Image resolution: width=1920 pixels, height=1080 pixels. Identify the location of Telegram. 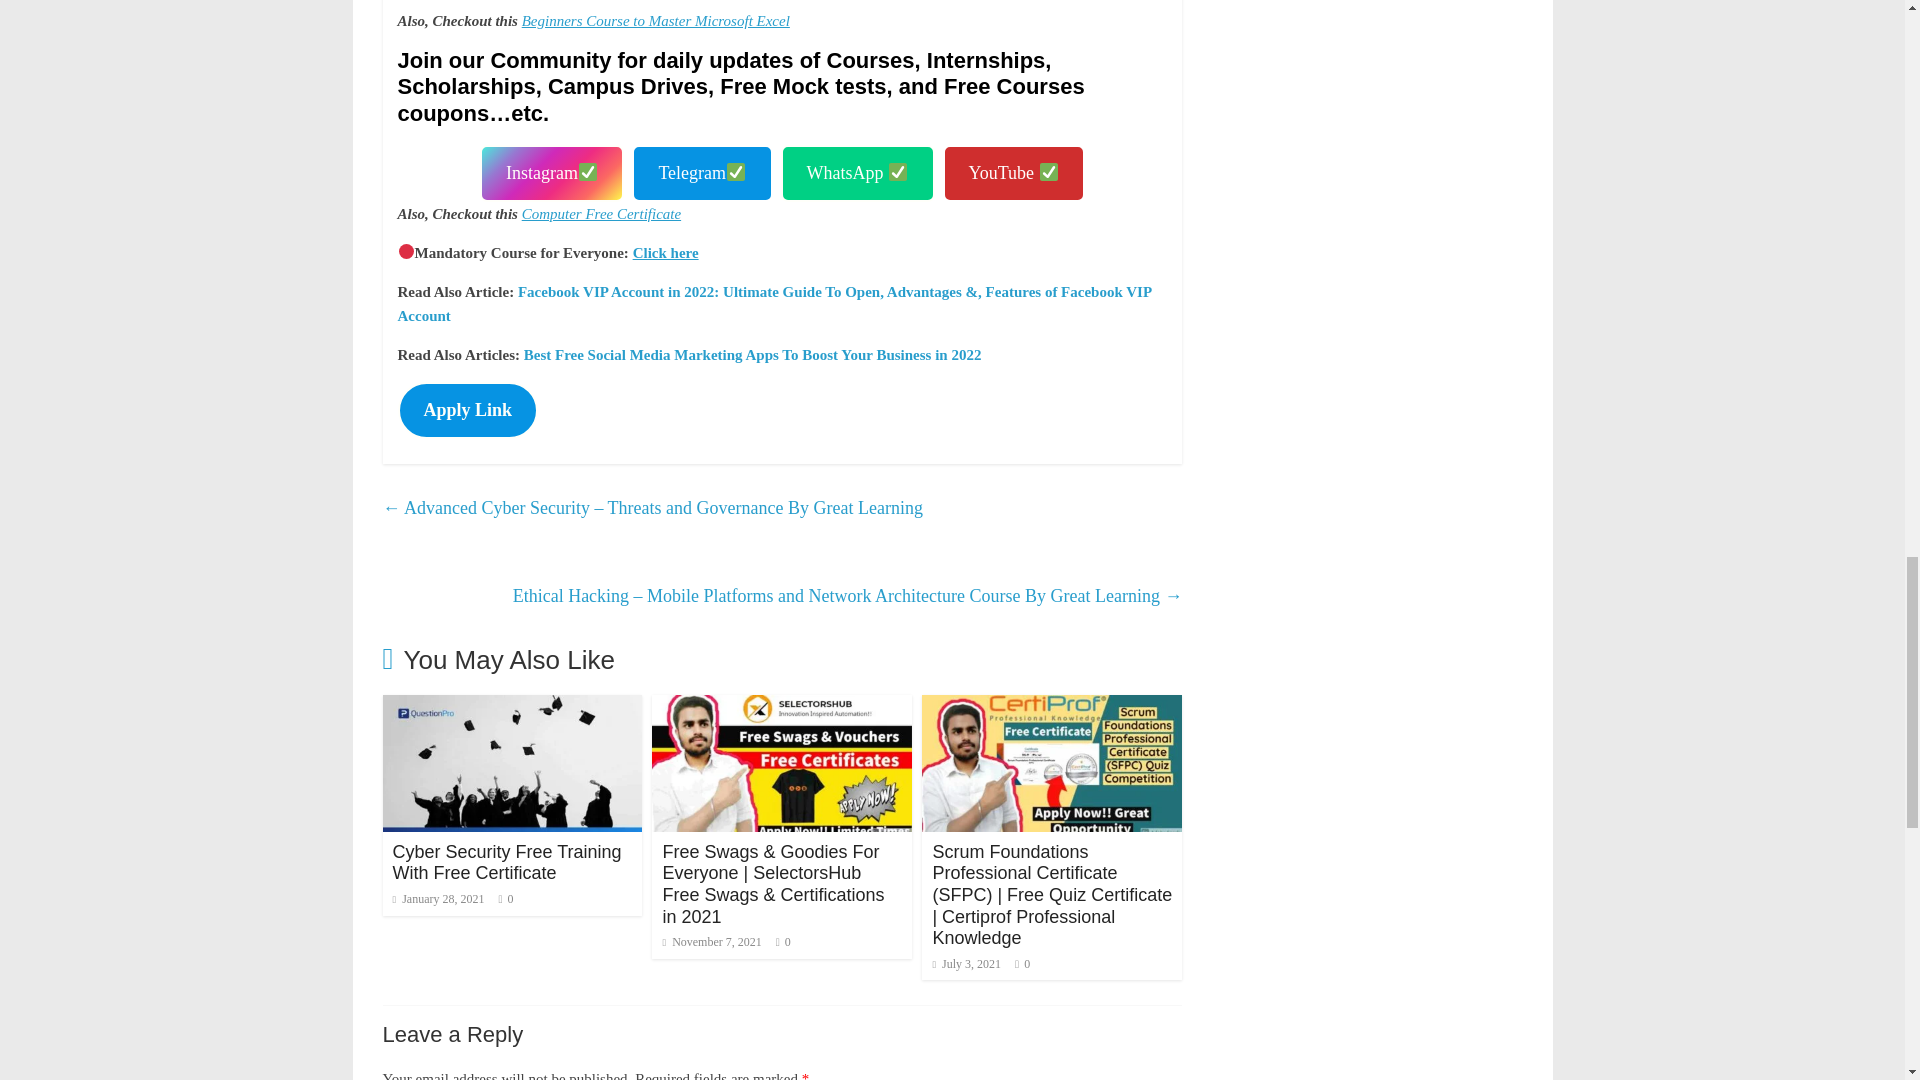
(701, 172).